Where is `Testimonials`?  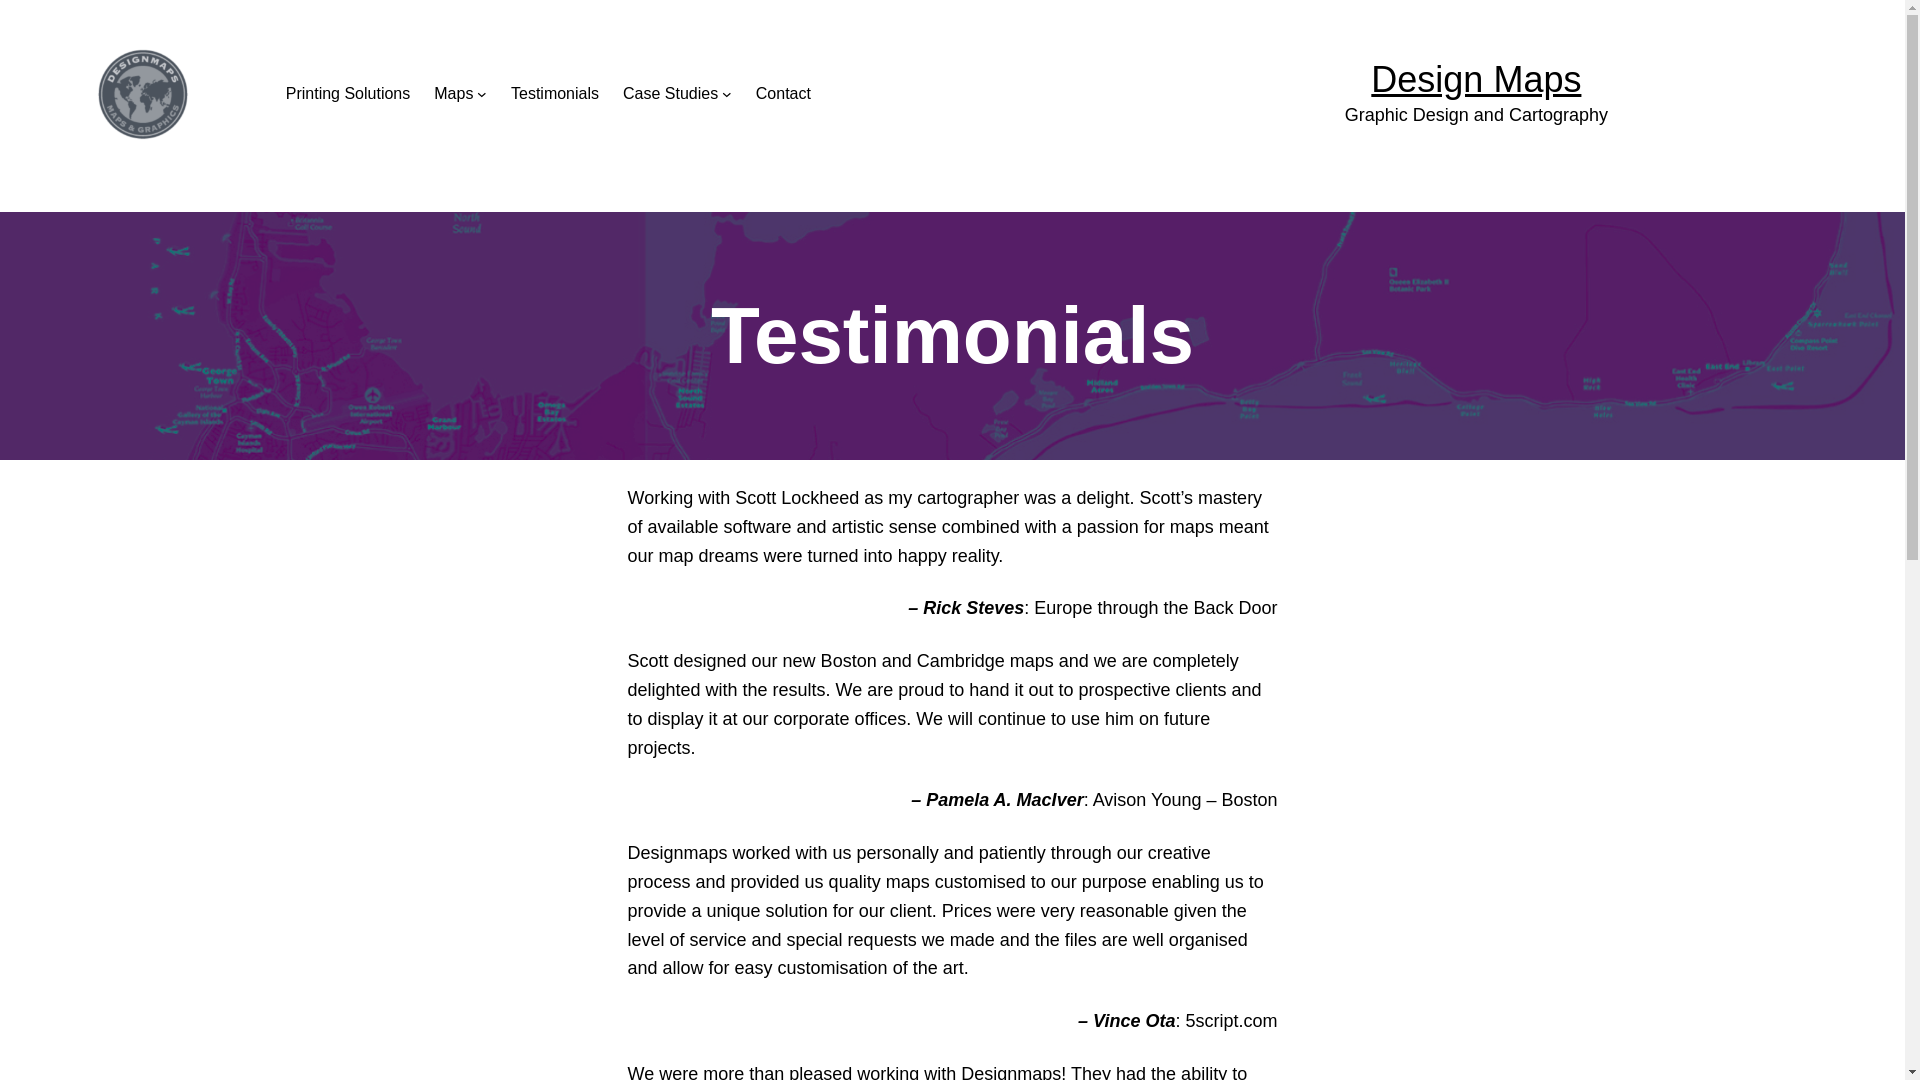 Testimonials is located at coordinates (554, 94).